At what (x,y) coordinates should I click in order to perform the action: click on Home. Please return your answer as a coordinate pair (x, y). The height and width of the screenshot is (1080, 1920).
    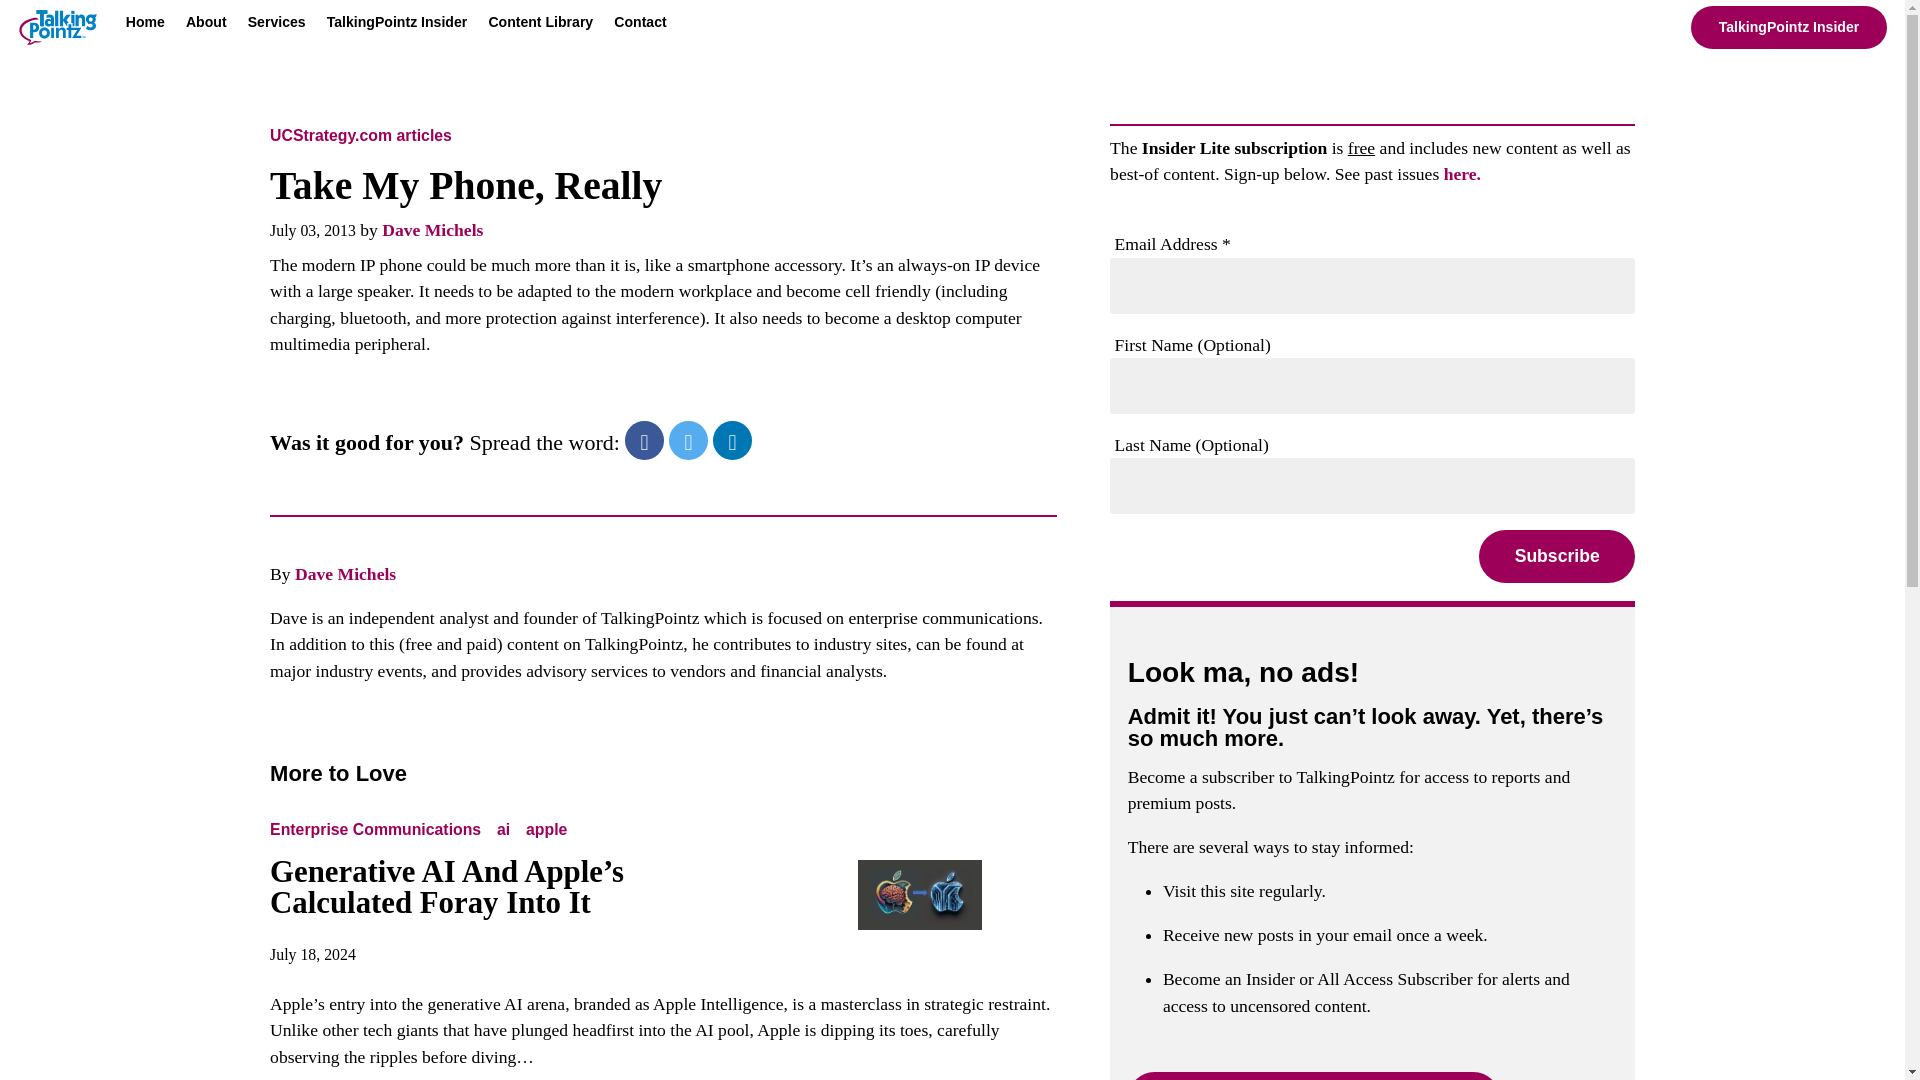
    Looking at the image, I should click on (146, 26).